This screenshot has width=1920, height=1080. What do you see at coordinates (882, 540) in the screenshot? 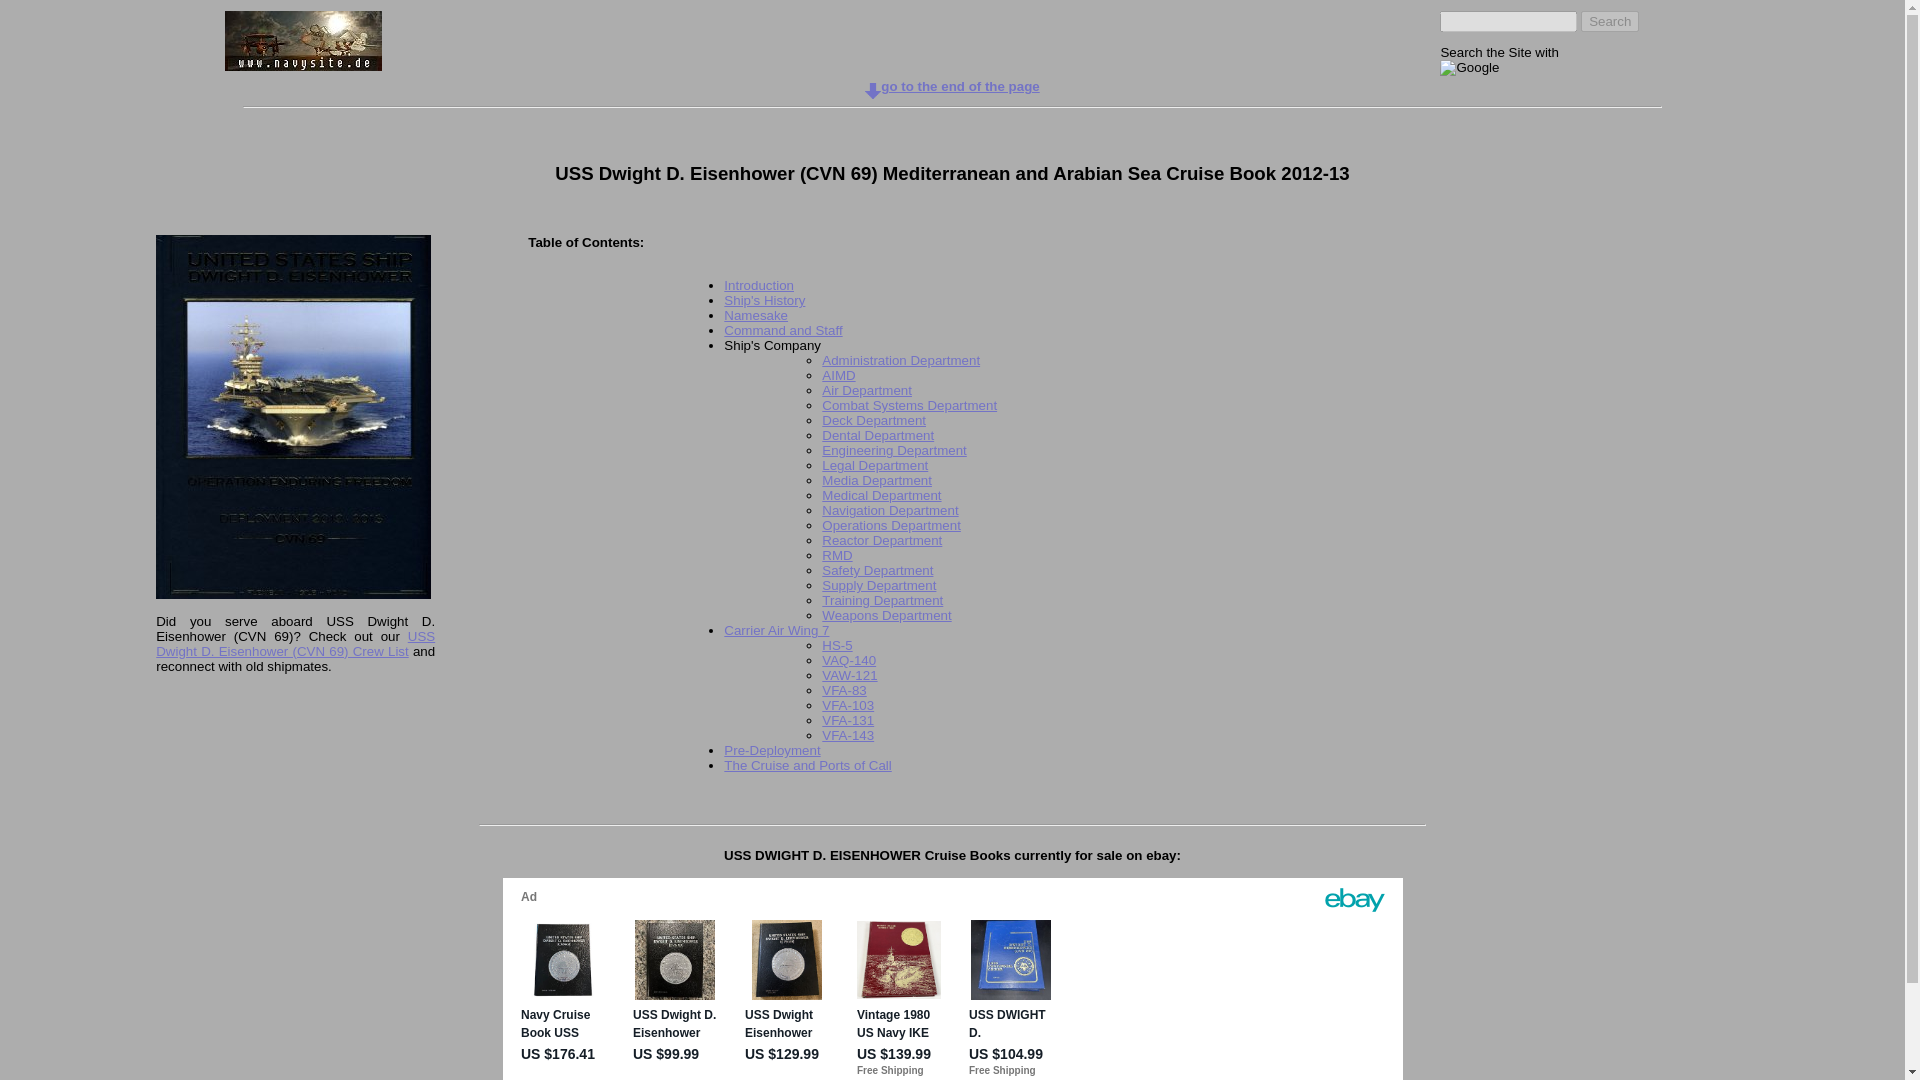
I see `Reactor Department` at bounding box center [882, 540].